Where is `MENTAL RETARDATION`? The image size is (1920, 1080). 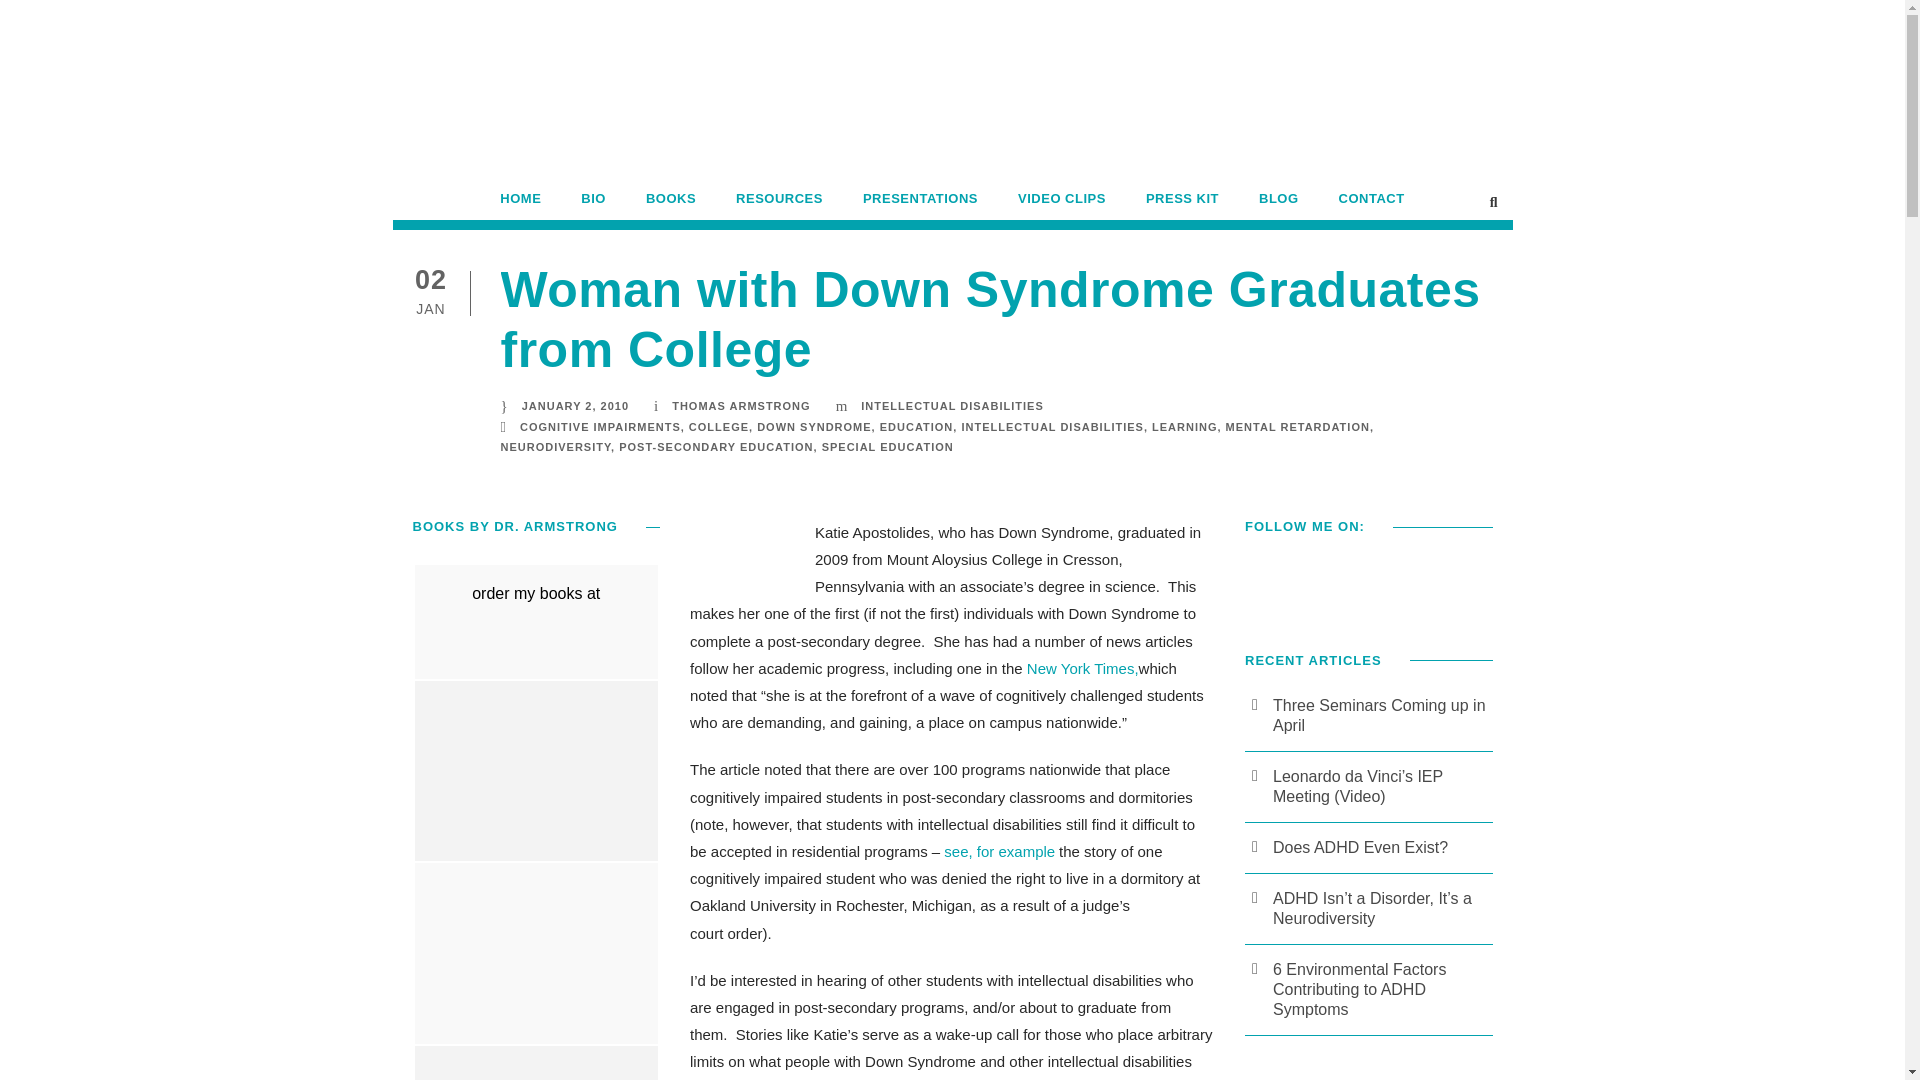 MENTAL RETARDATION is located at coordinates (1298, 427).